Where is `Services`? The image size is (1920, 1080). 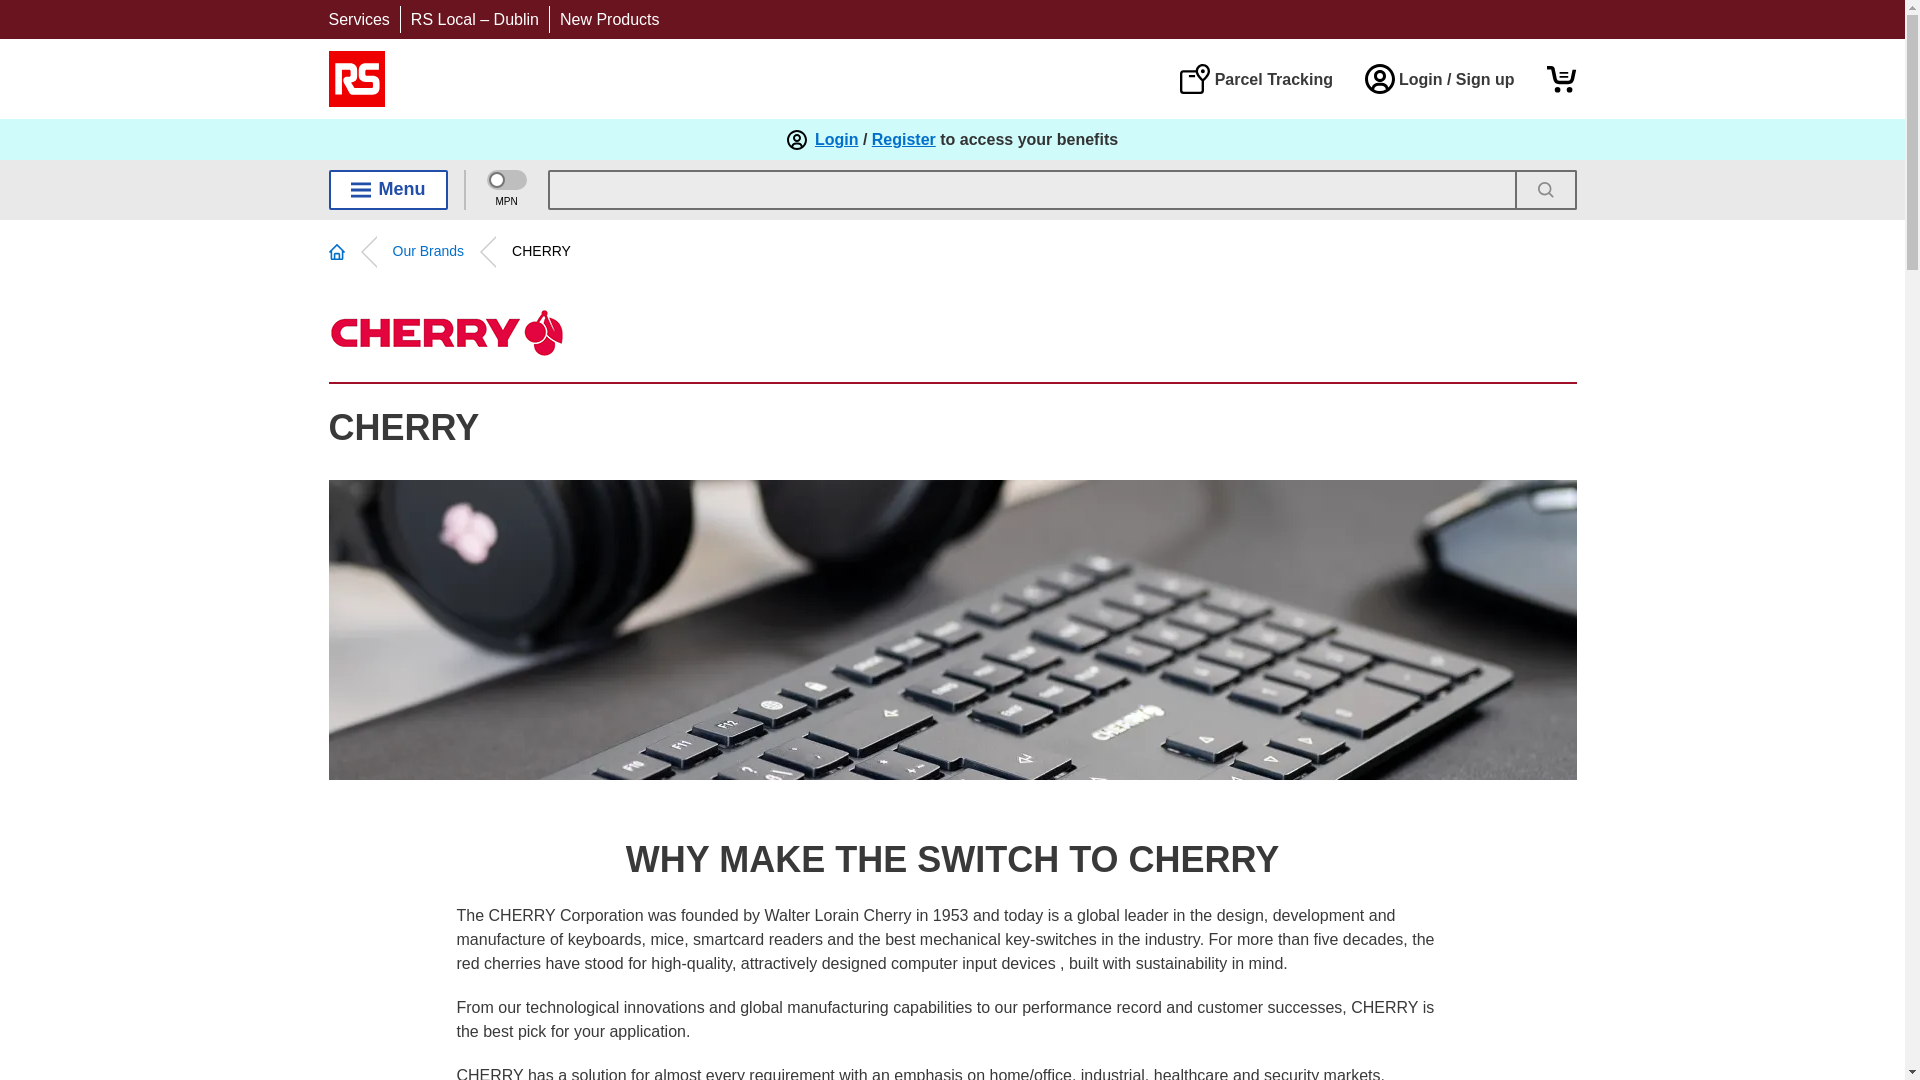
Services is located at coordinates (358, 19).